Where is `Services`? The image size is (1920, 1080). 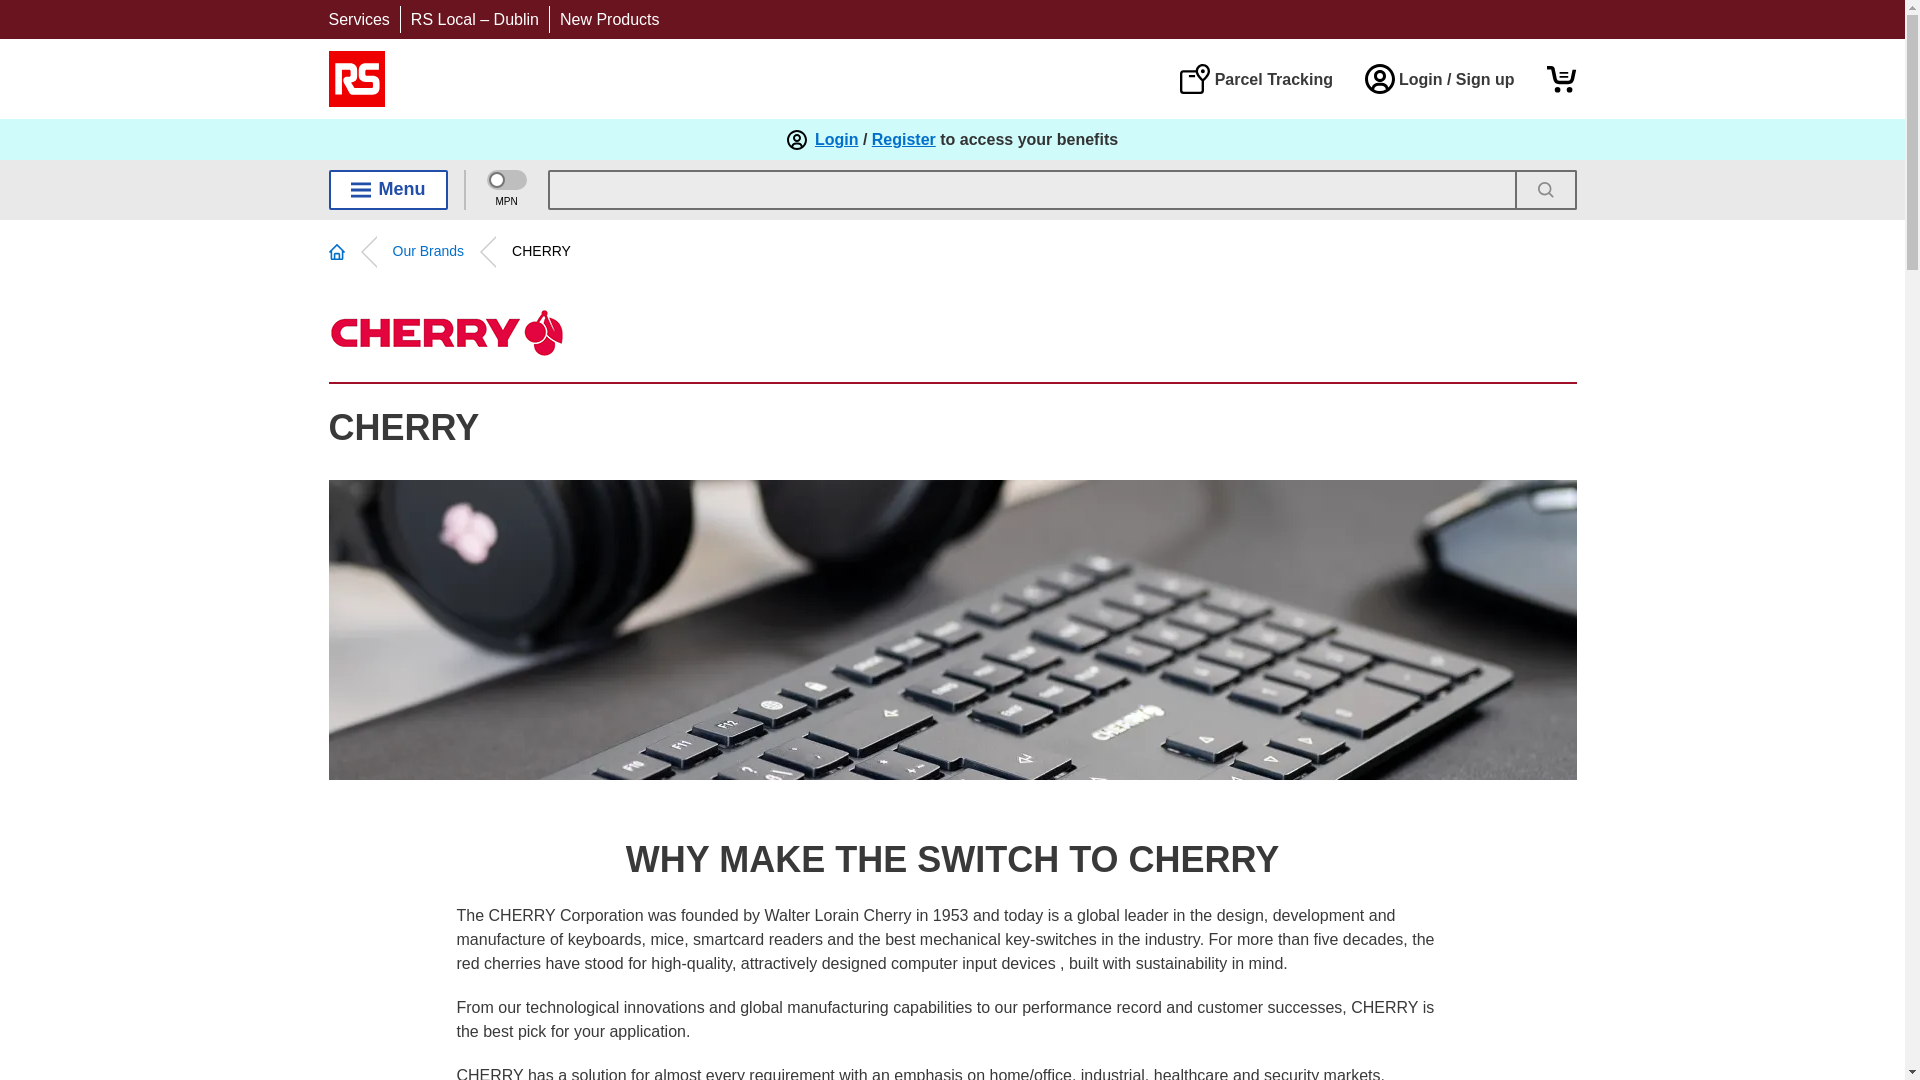
Services is located at coordinates (358, 19).